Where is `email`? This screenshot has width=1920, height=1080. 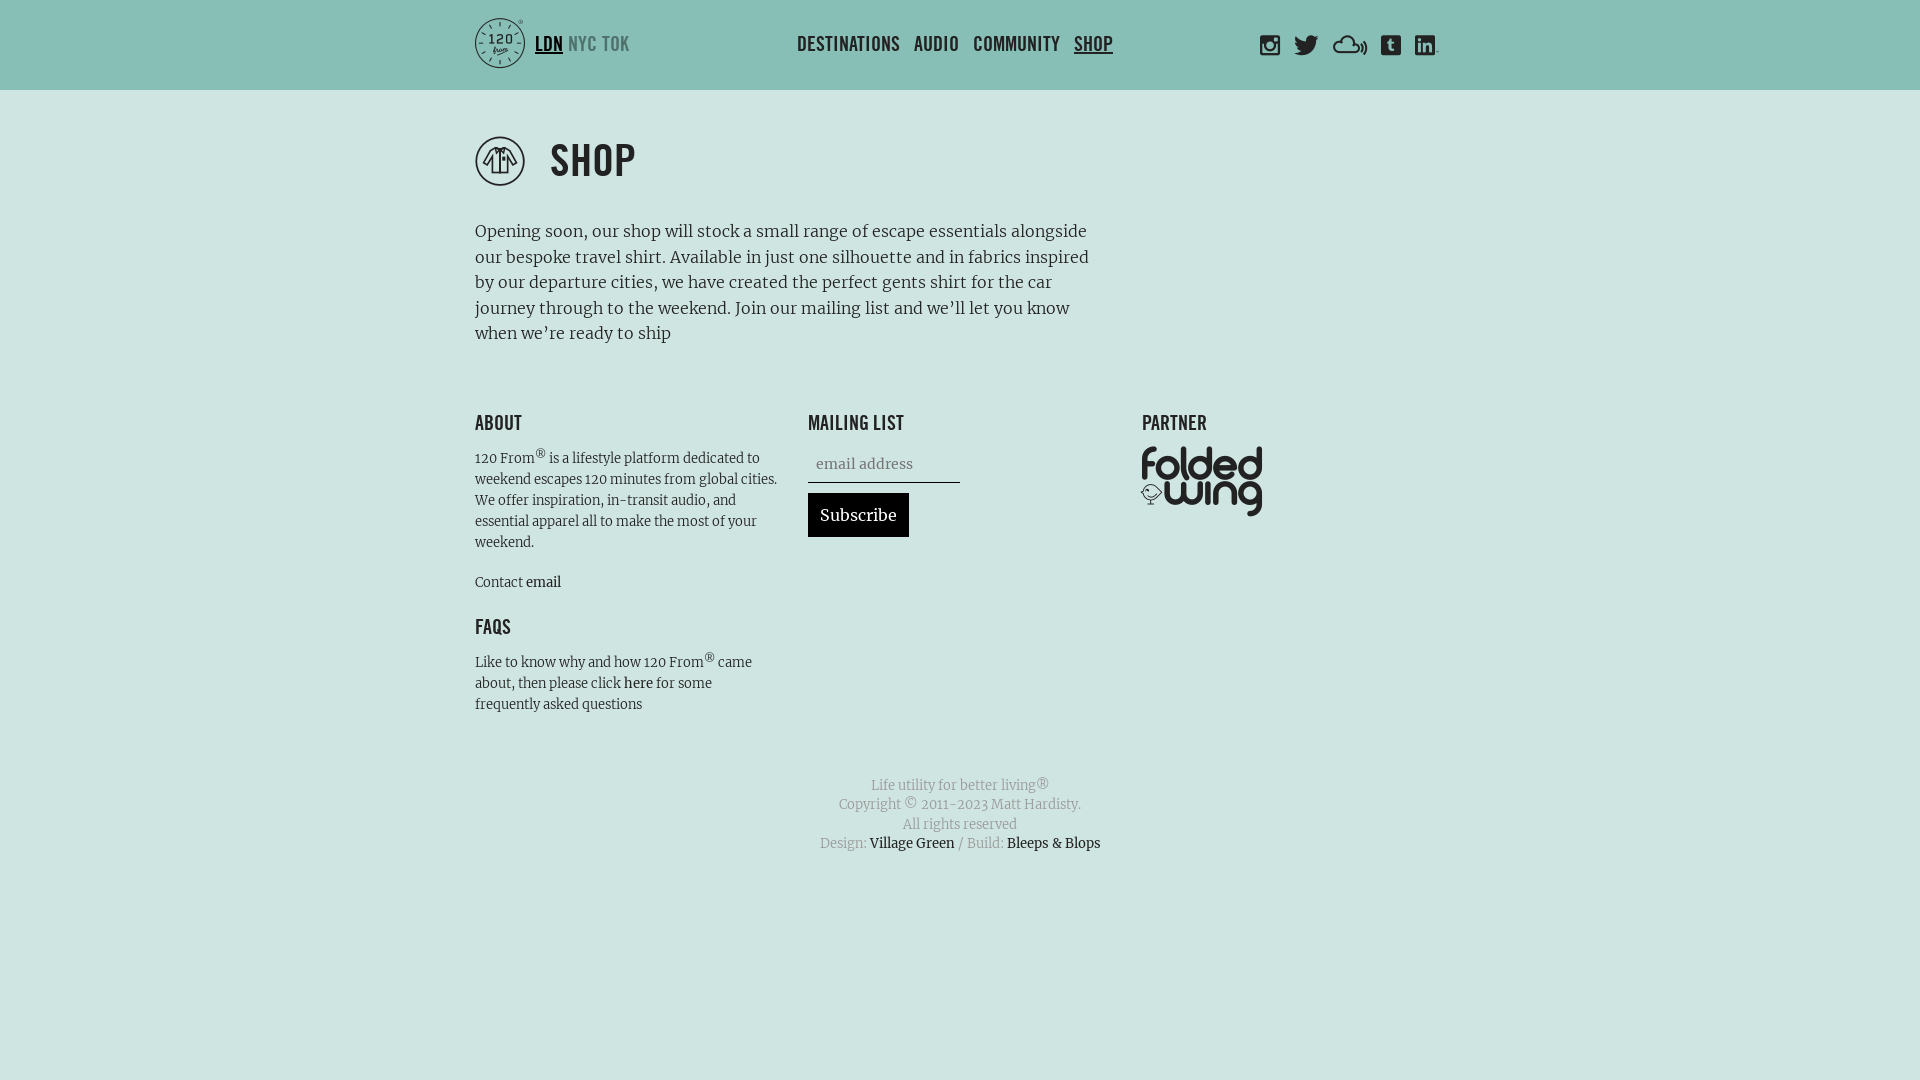
email is located at coordinates (544, 582).